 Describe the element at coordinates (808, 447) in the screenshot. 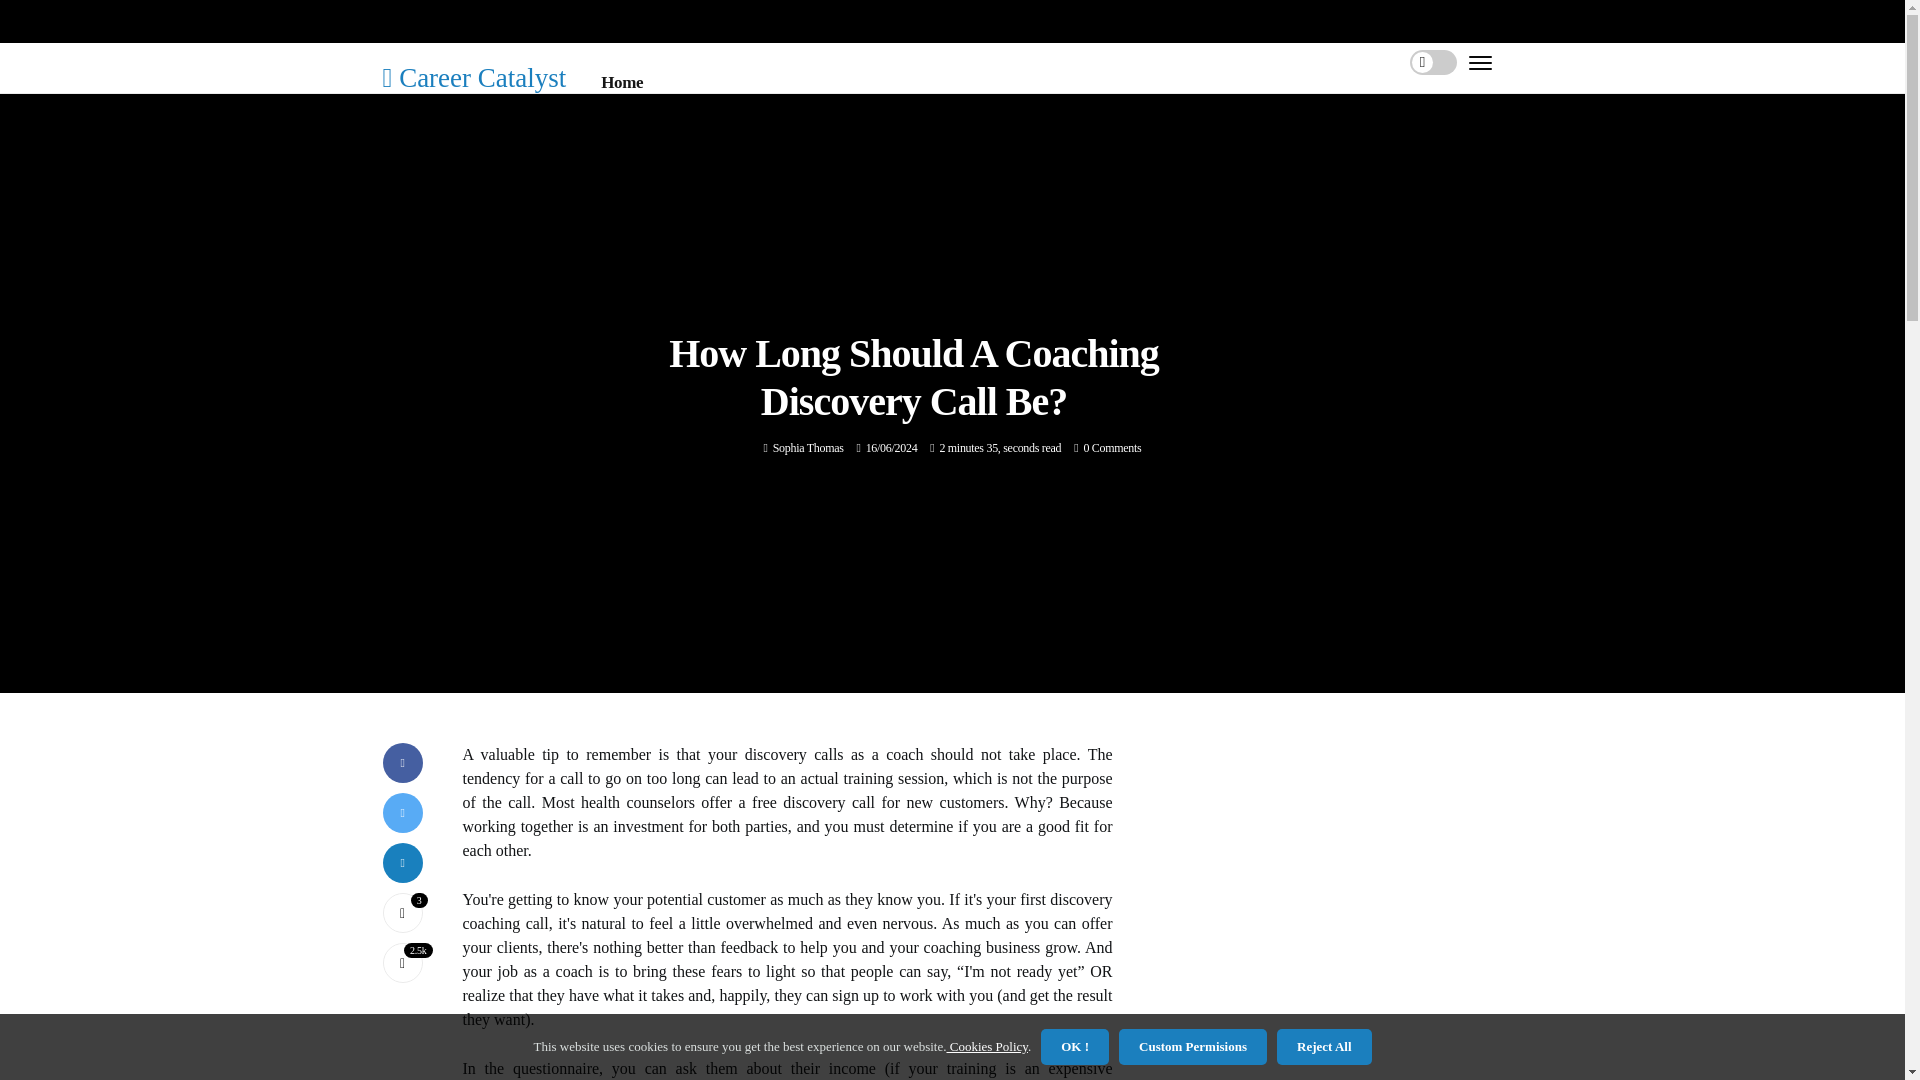

I see `Posts by Sophia Thomas` at that location.